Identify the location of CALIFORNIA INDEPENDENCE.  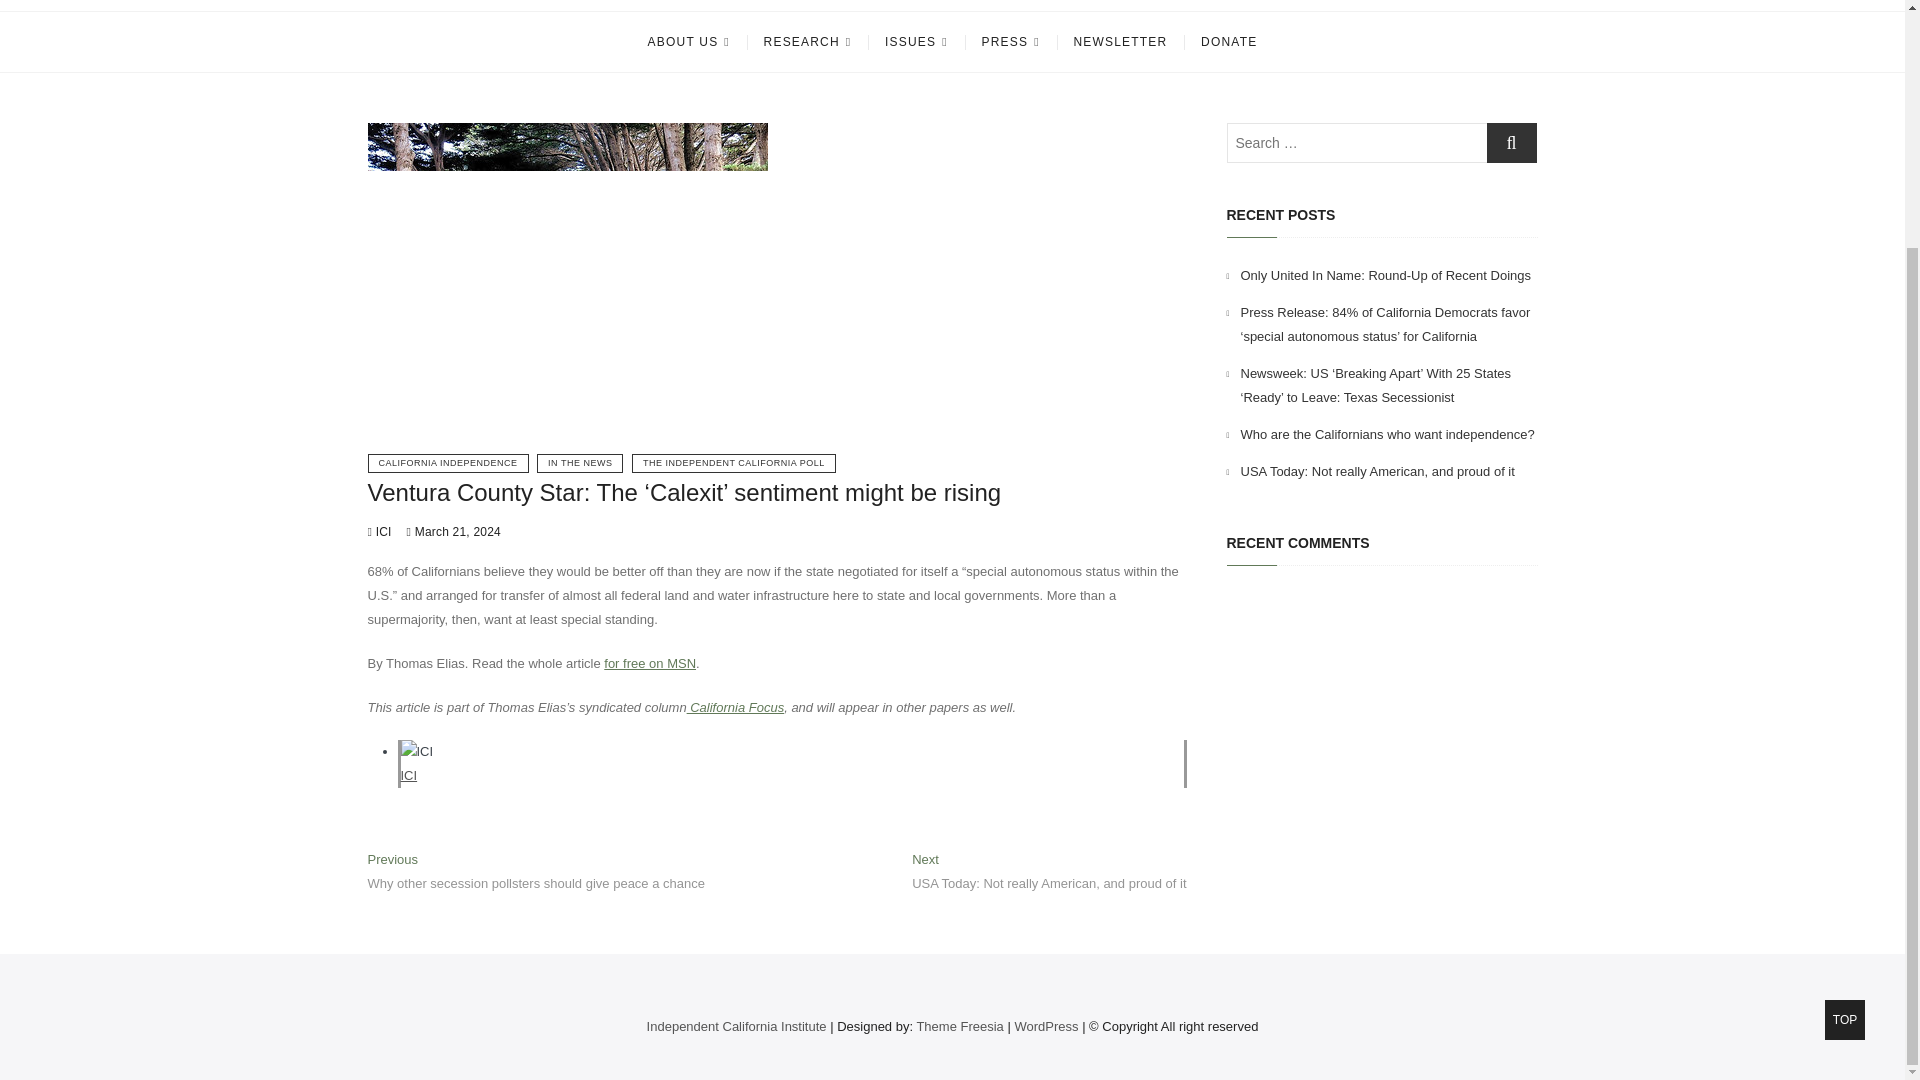
(448, 463).